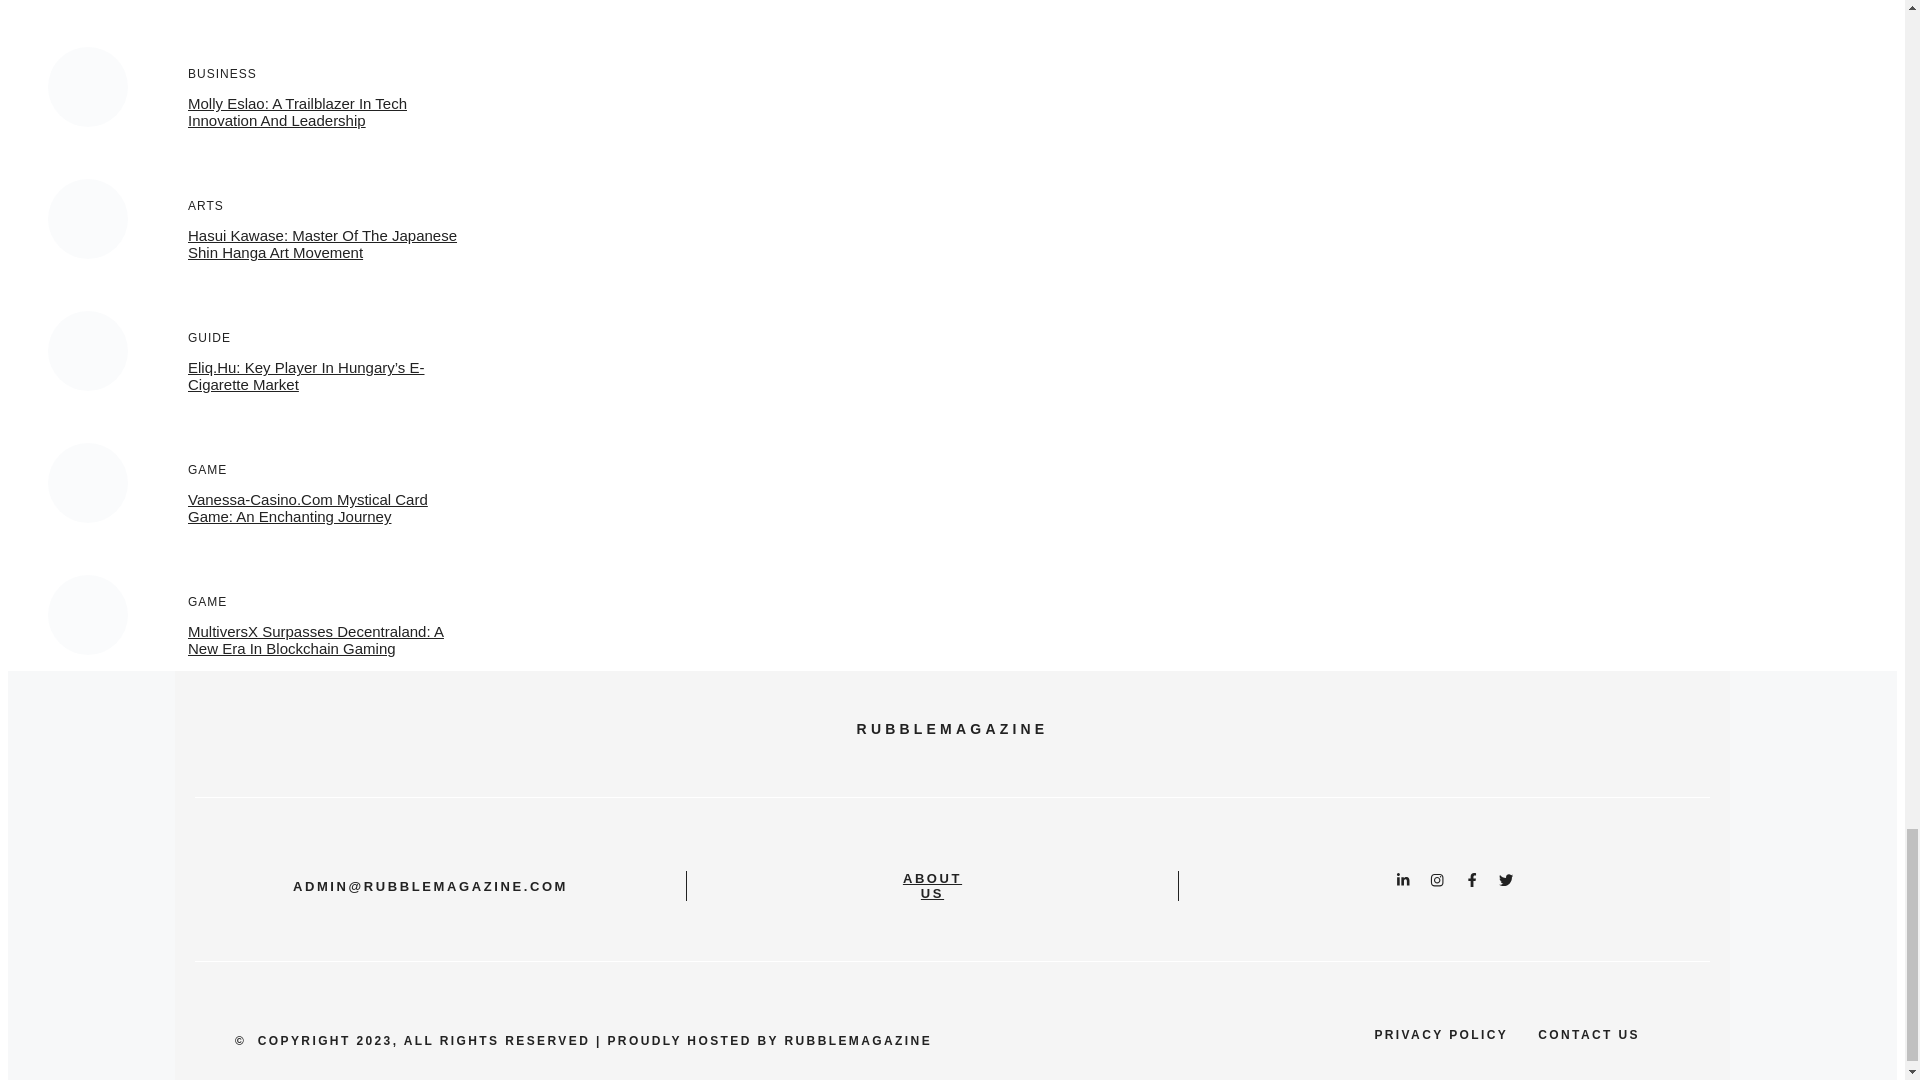 This screenshot has height=1080, width=1920. Describe the element at coordinates (322, 244) in the screenshot. I see `Hasui Kawase: Master Of The Japanese Shin Hanga Art Movement` at that location.